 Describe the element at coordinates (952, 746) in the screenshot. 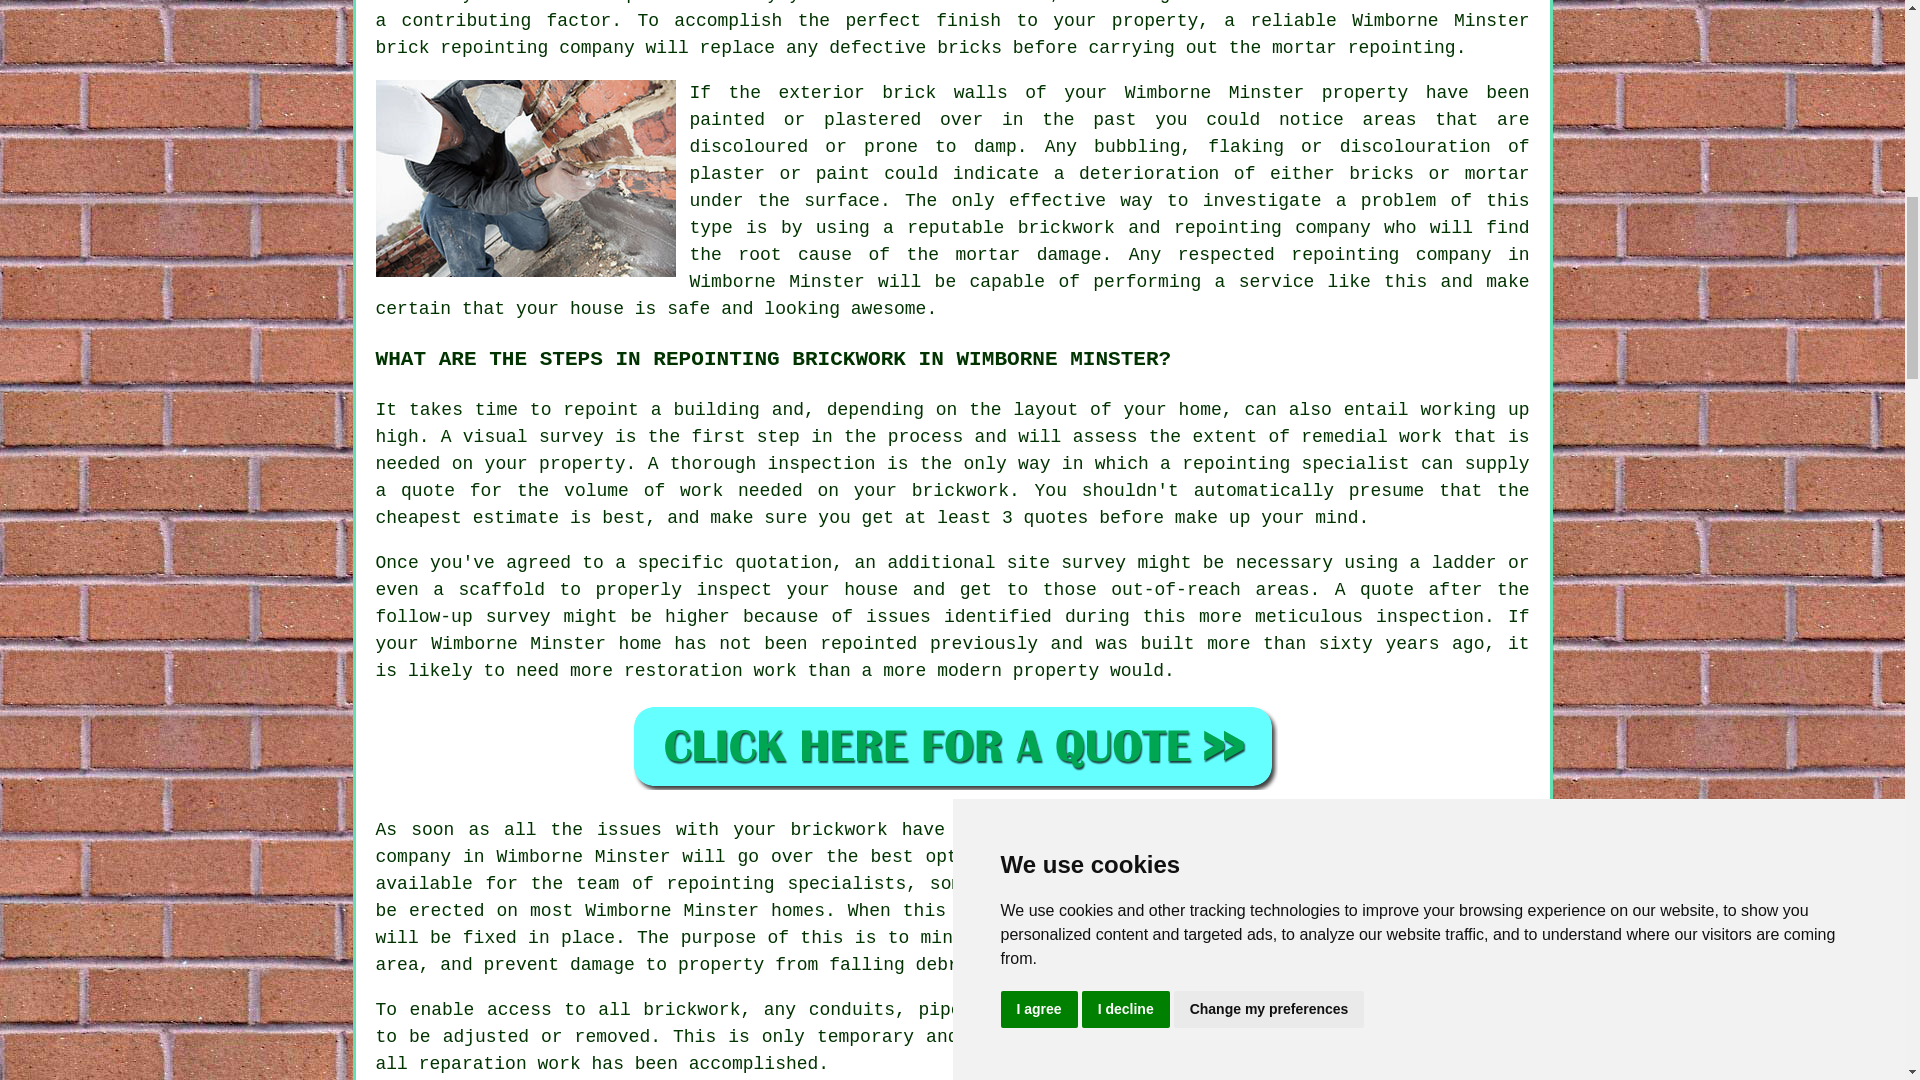

I see `Repointing Quotes Wimborne Minster` at that location.